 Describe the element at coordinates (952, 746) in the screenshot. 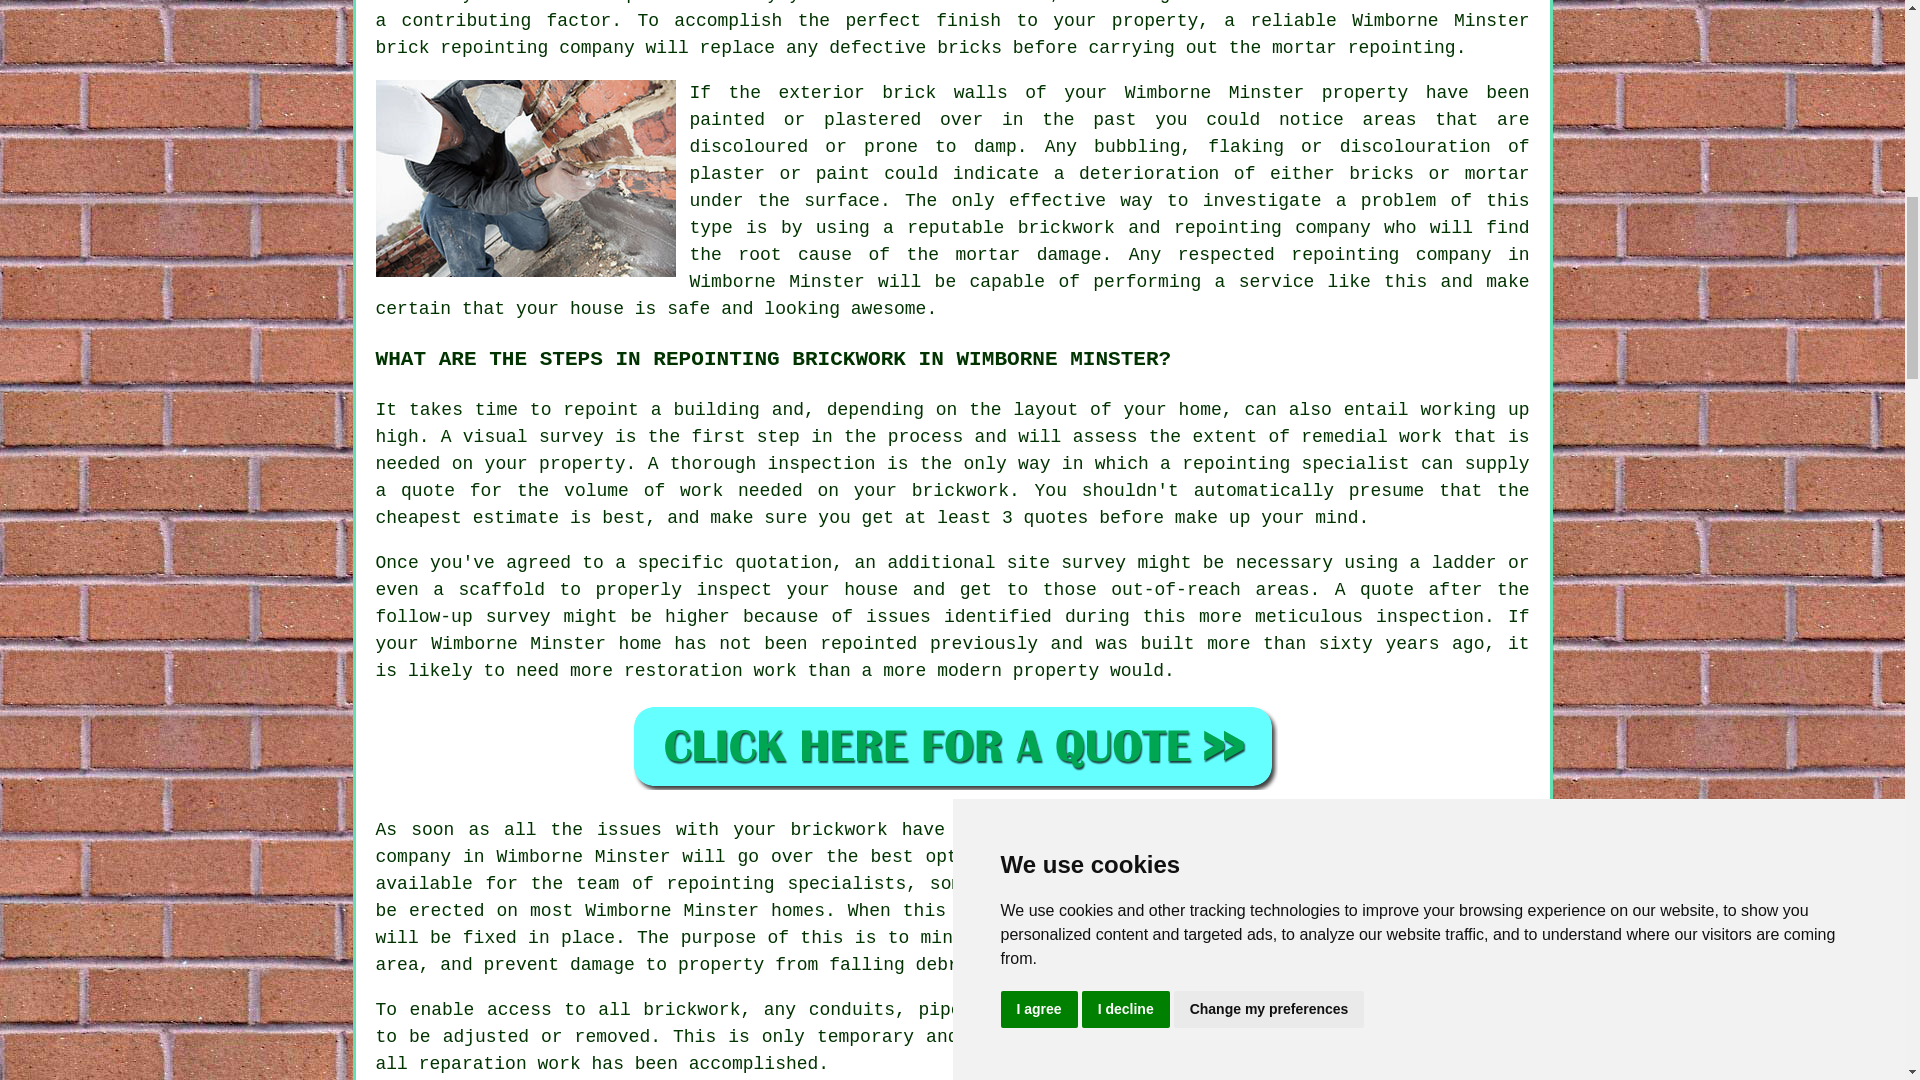

I see `Repointing Quotes Wimborne Minster` at that location.